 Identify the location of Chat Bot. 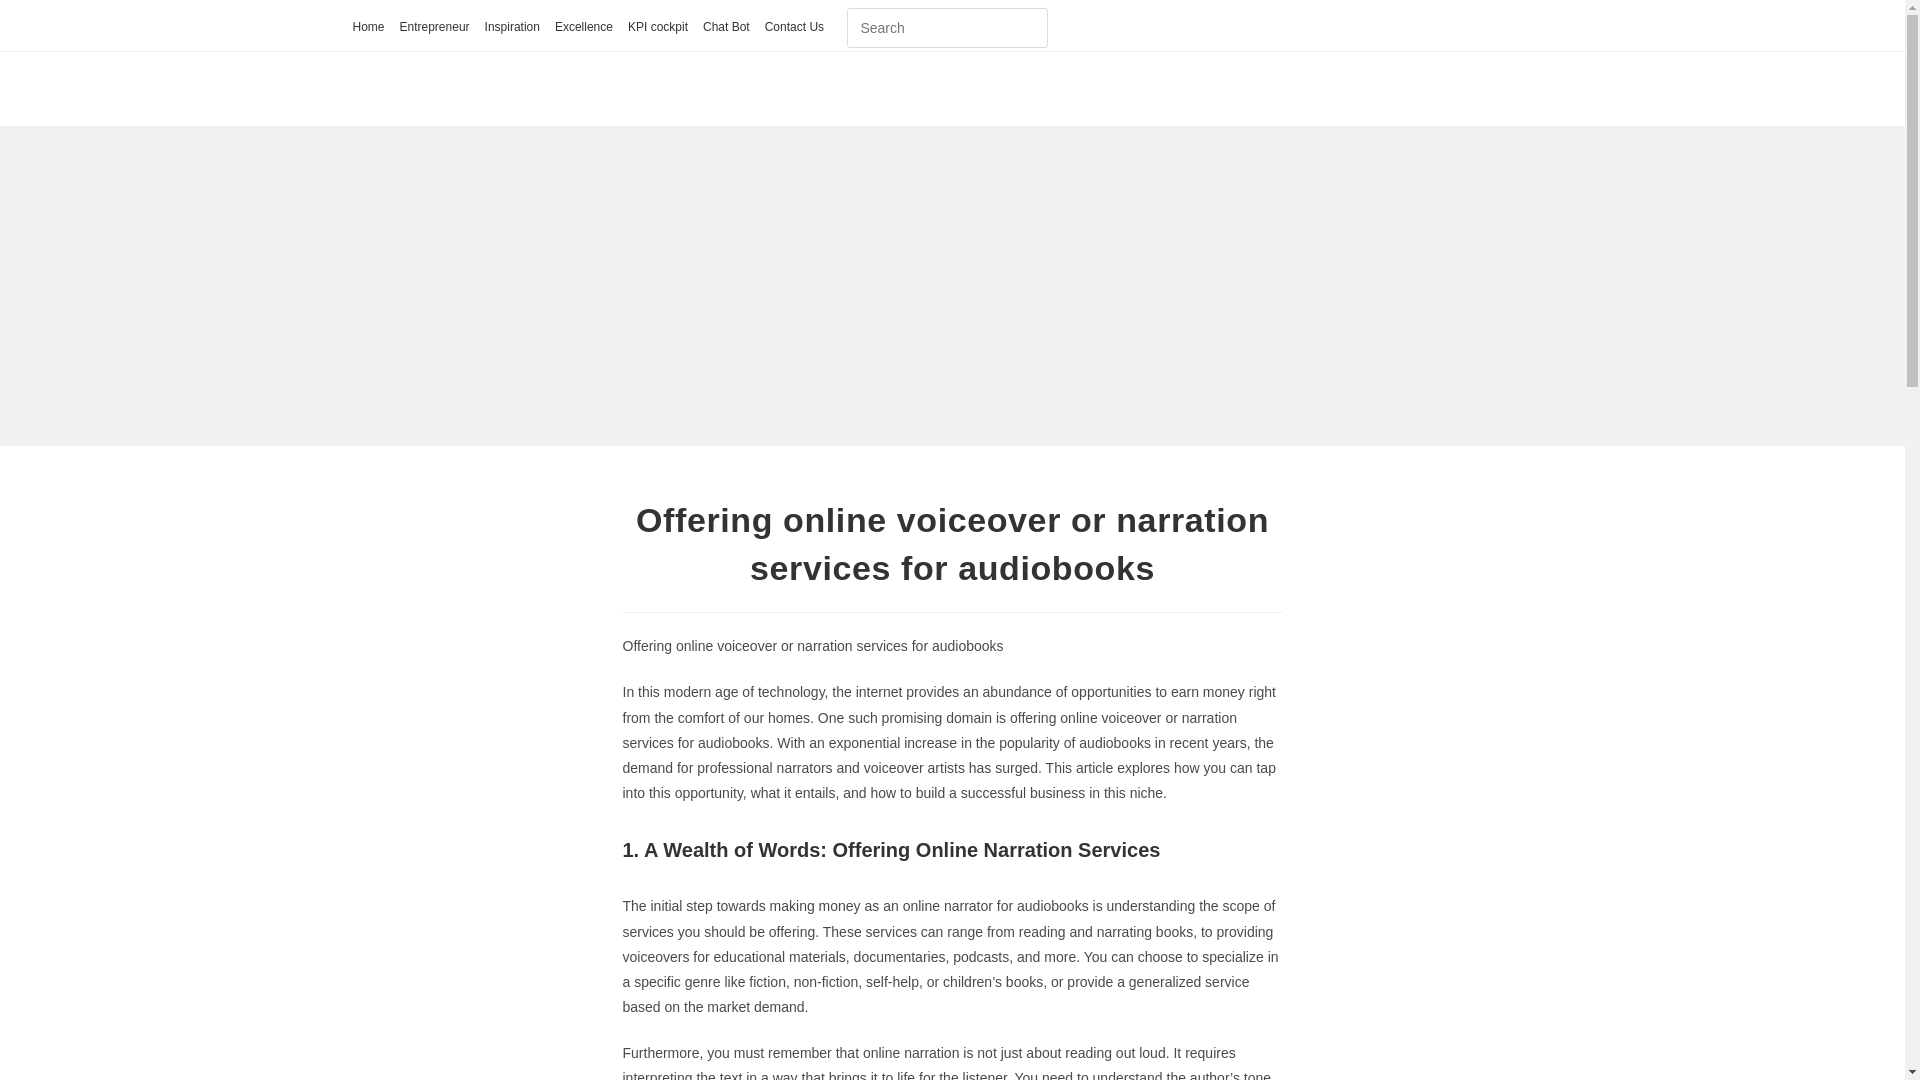
(726, 28).